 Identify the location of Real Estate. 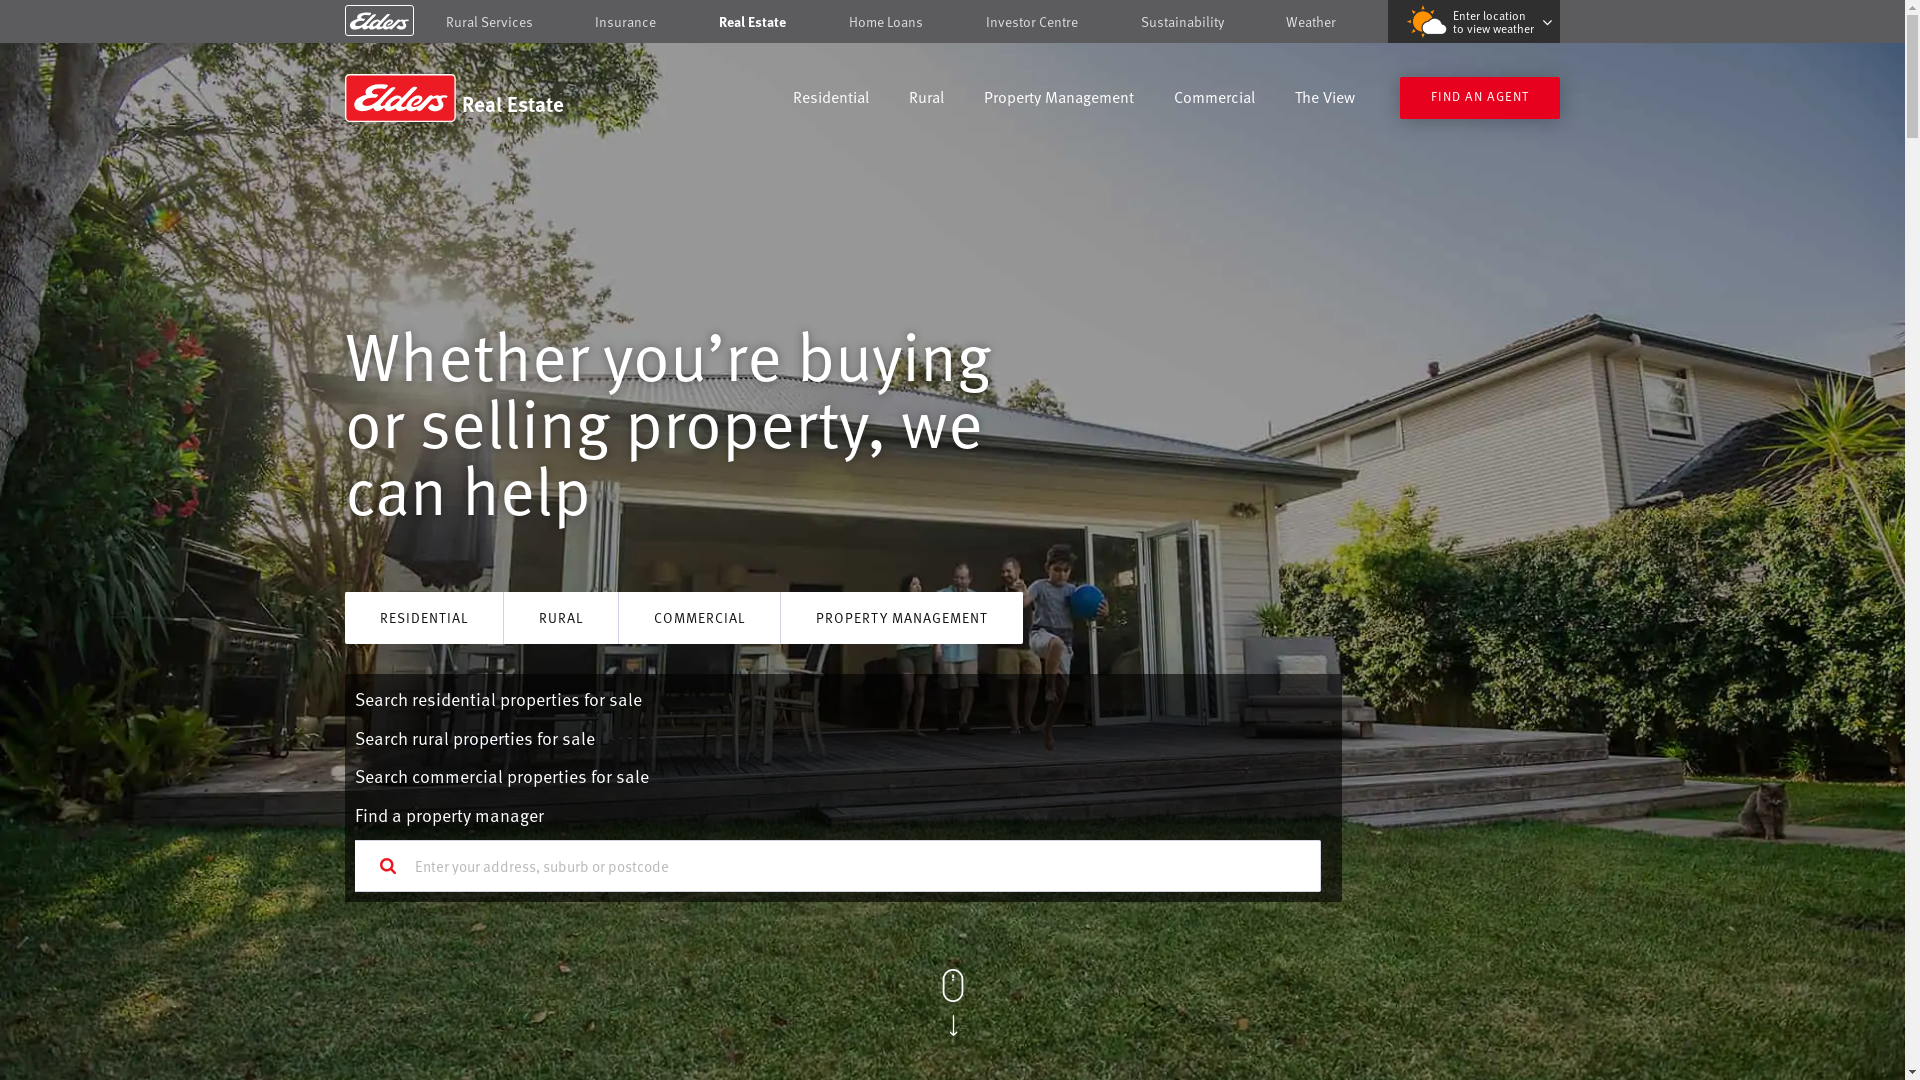
(488, 98).